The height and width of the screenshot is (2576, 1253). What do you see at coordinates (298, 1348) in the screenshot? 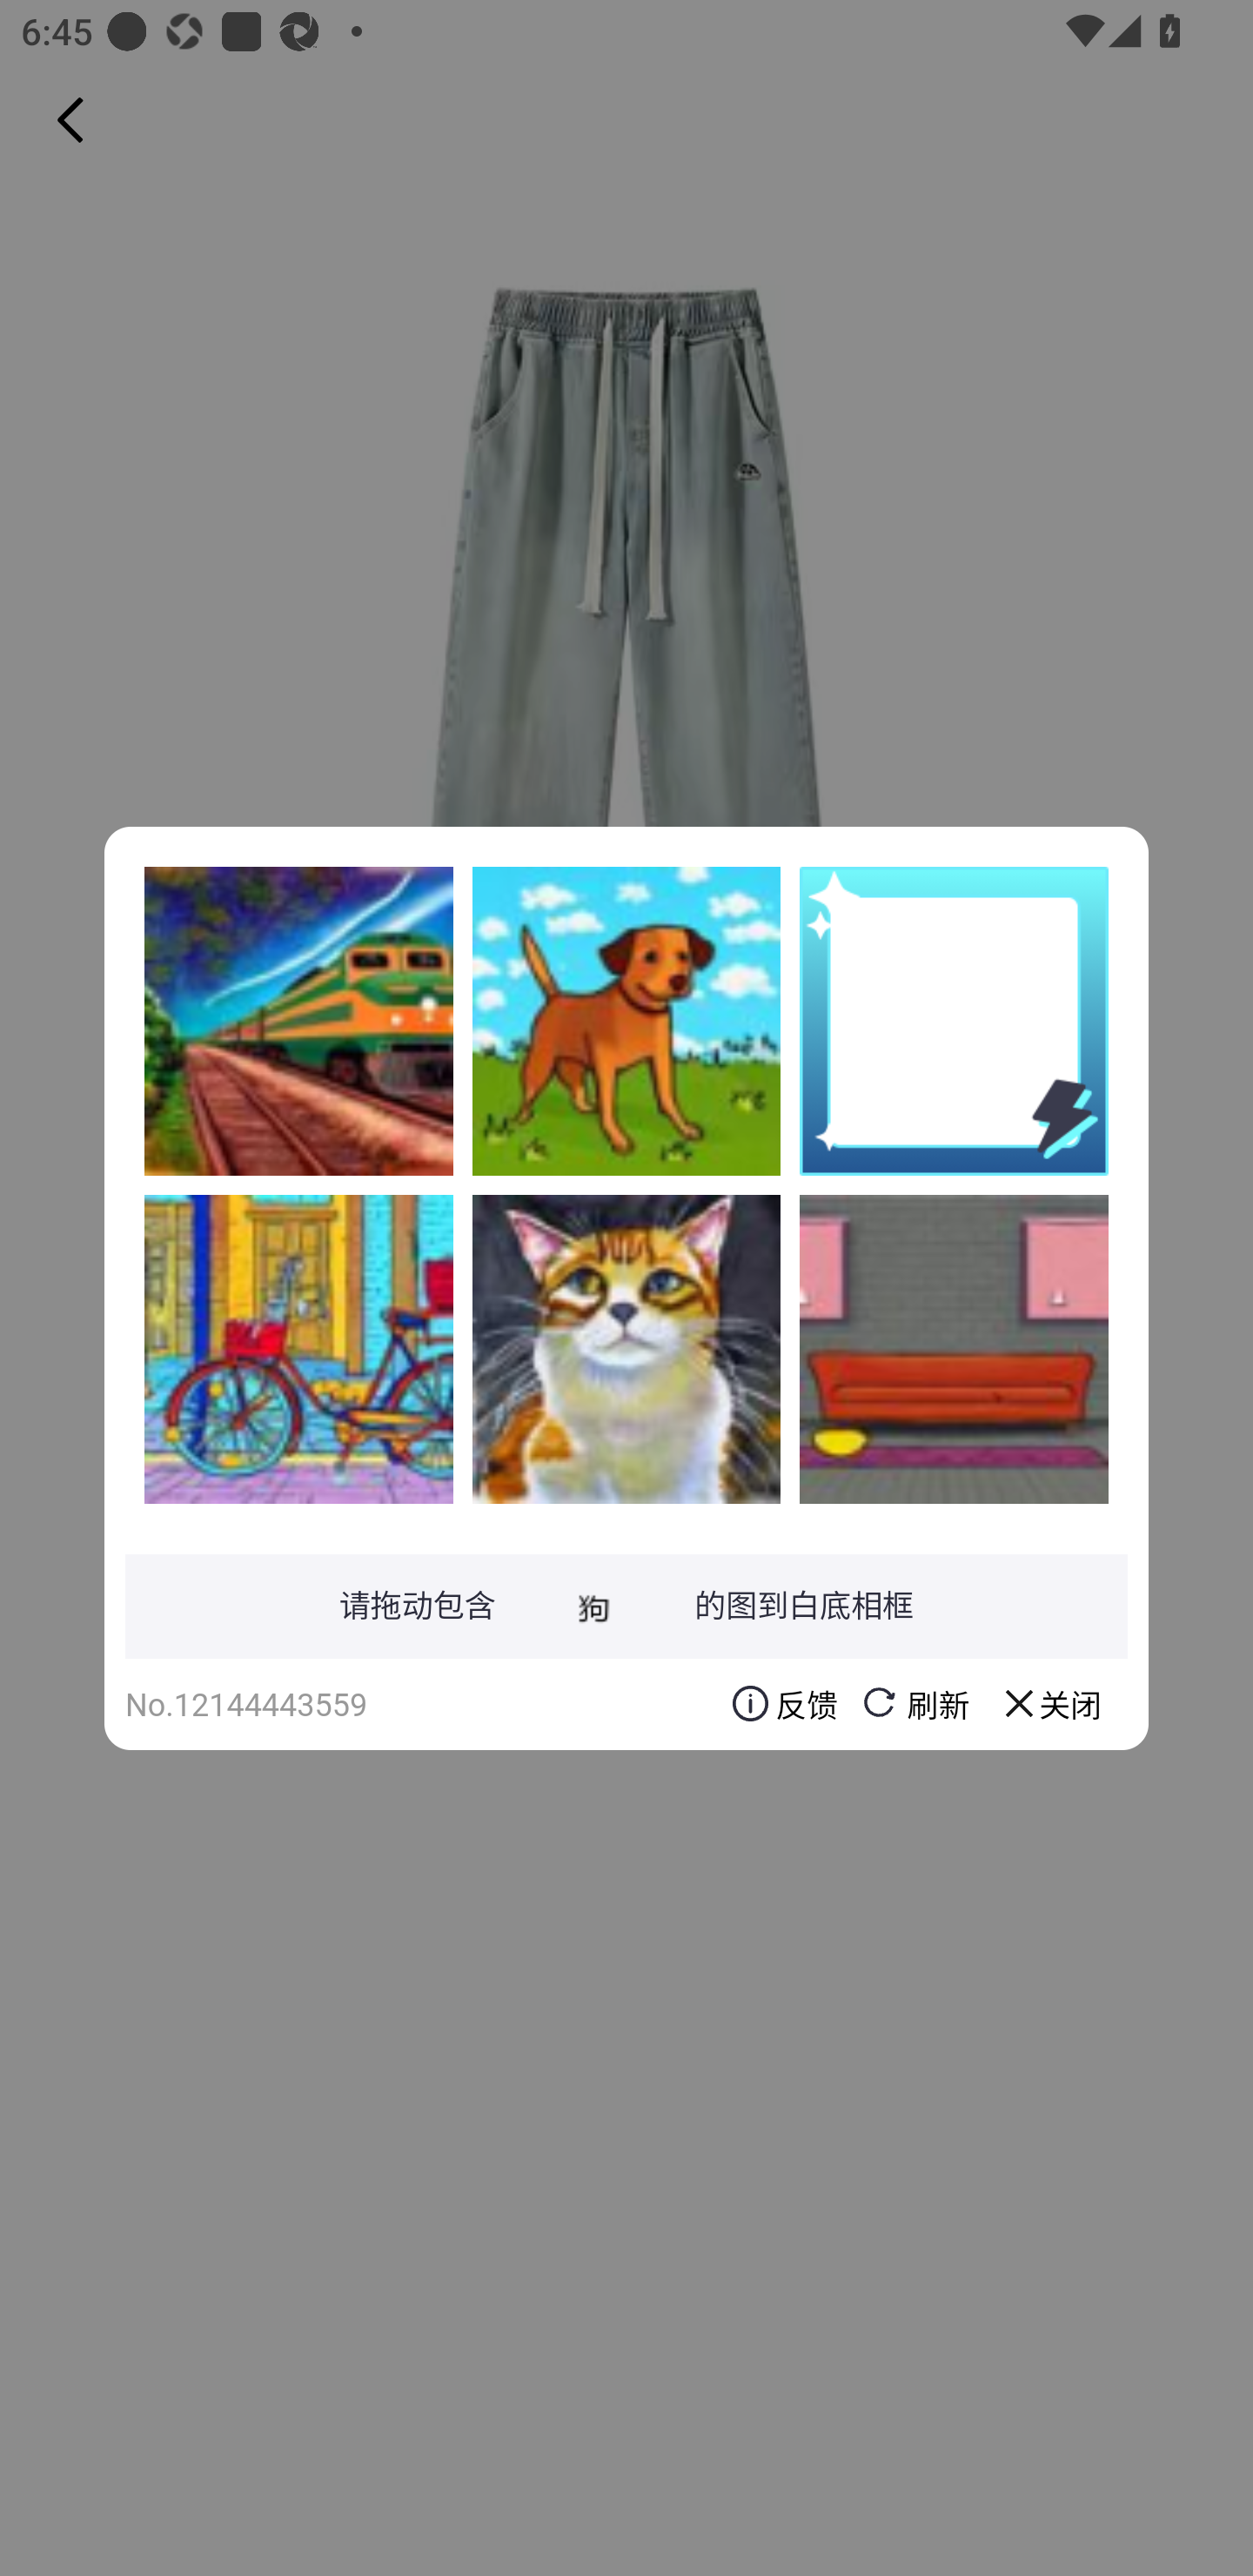
I see `MdMHdEjL10BHw9FjtQdoKWtm5` at bounding box center [298, 1348].